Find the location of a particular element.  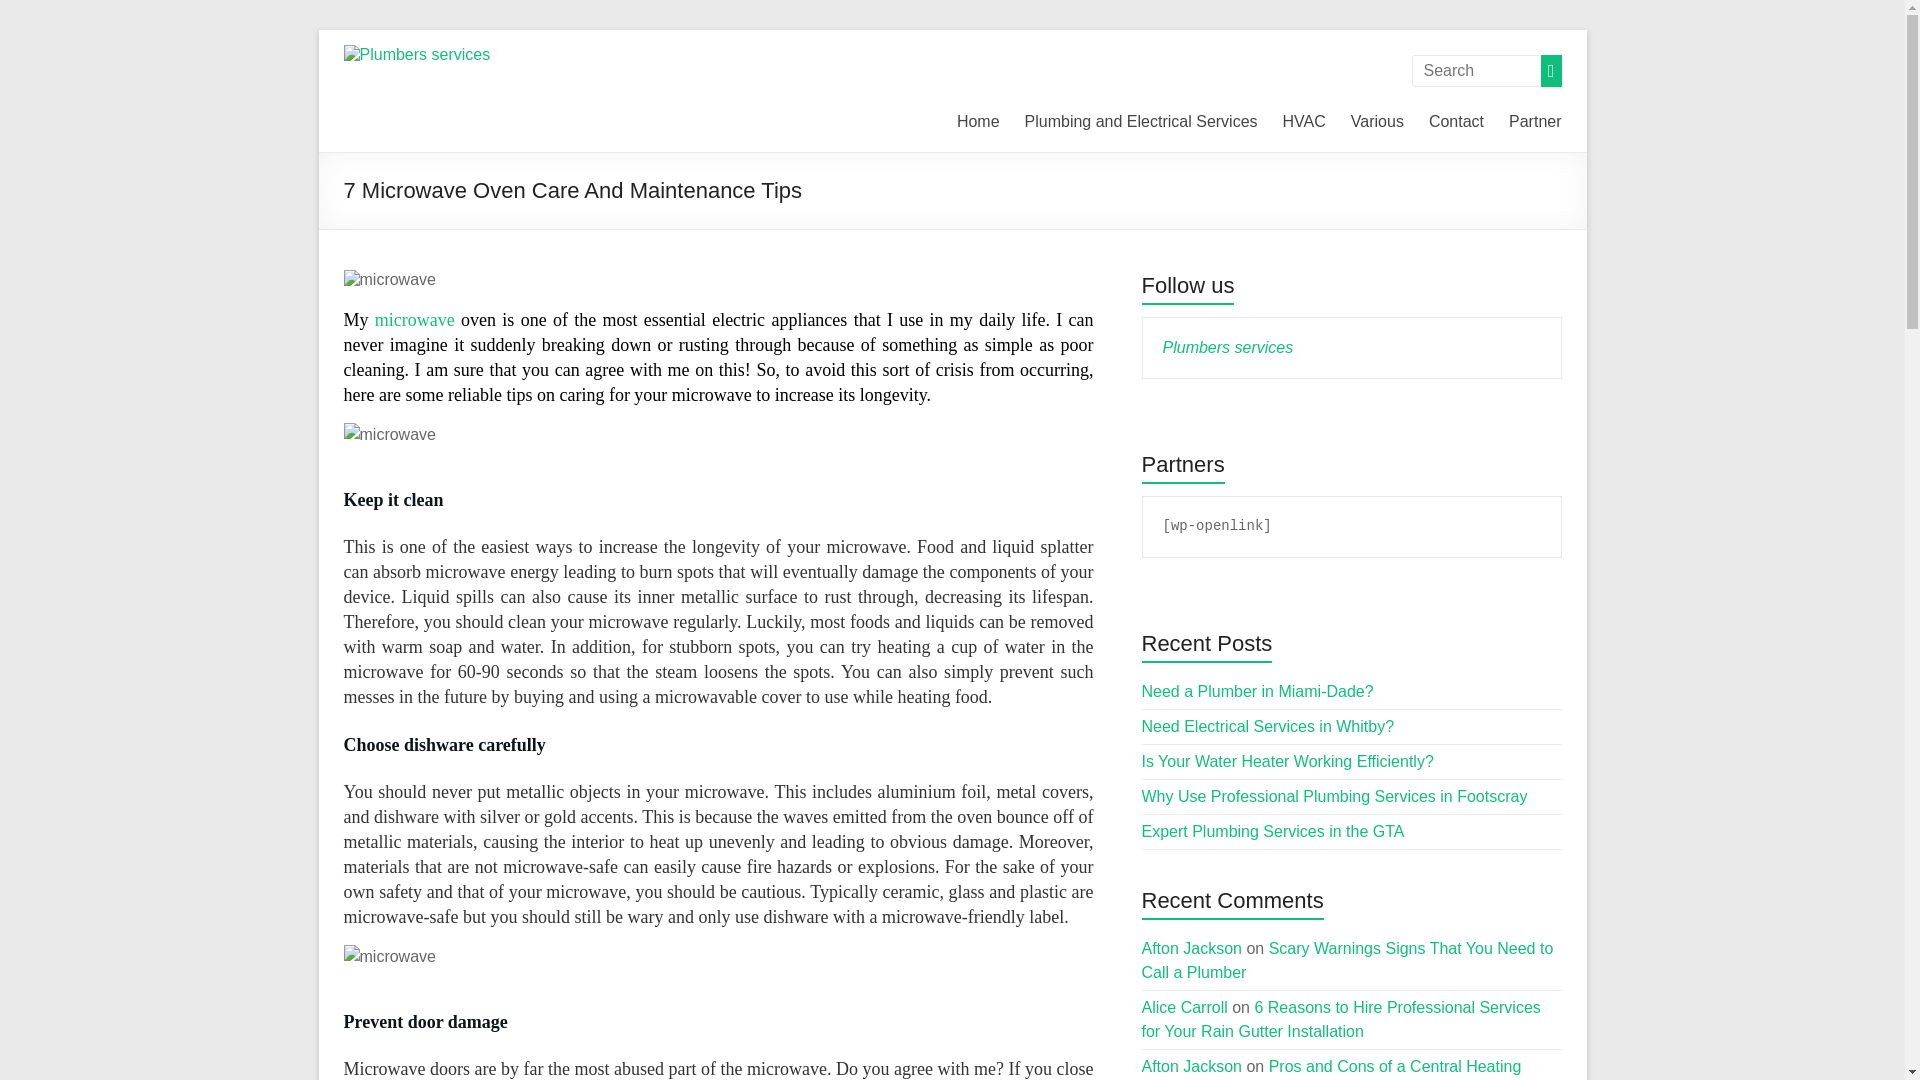

Plumbers services is located at coordinates (417, 90).